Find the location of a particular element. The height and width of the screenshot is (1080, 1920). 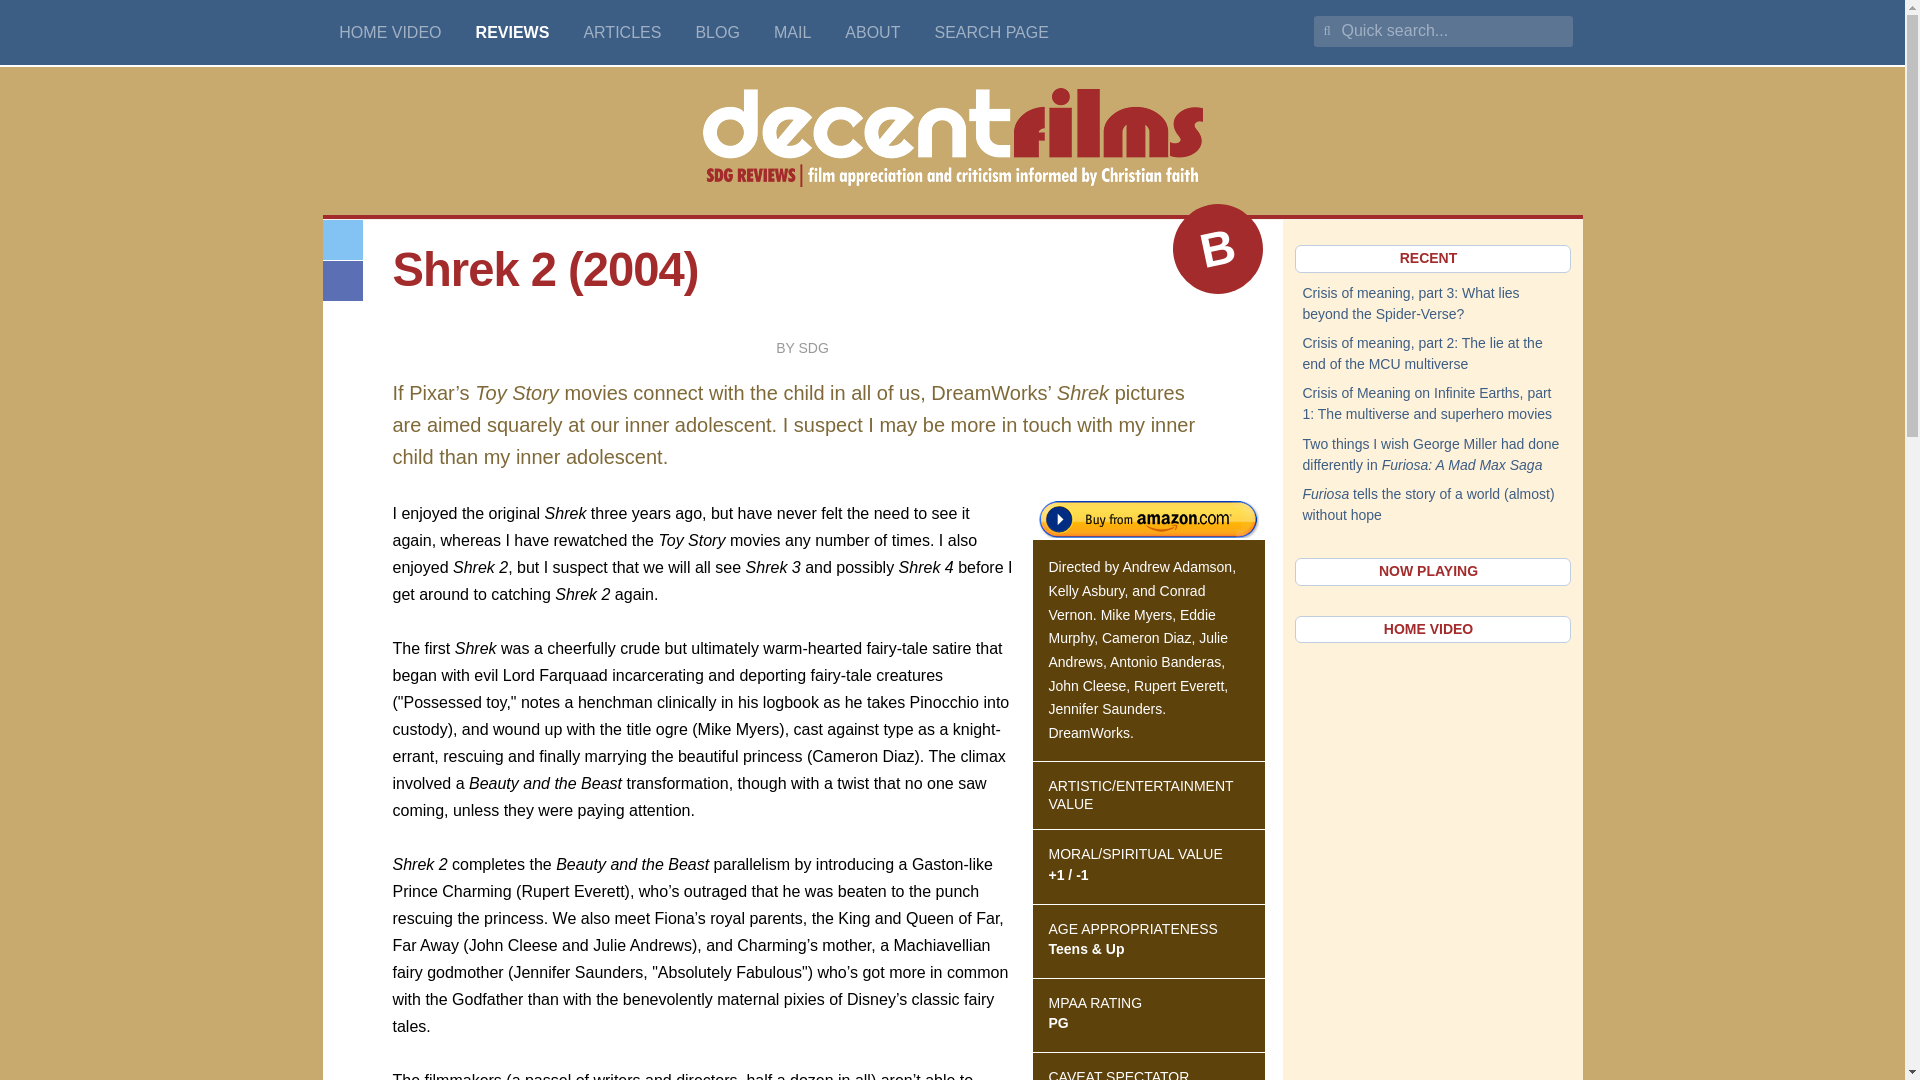

HOME VIDEO is located at coordinates (390, 32).